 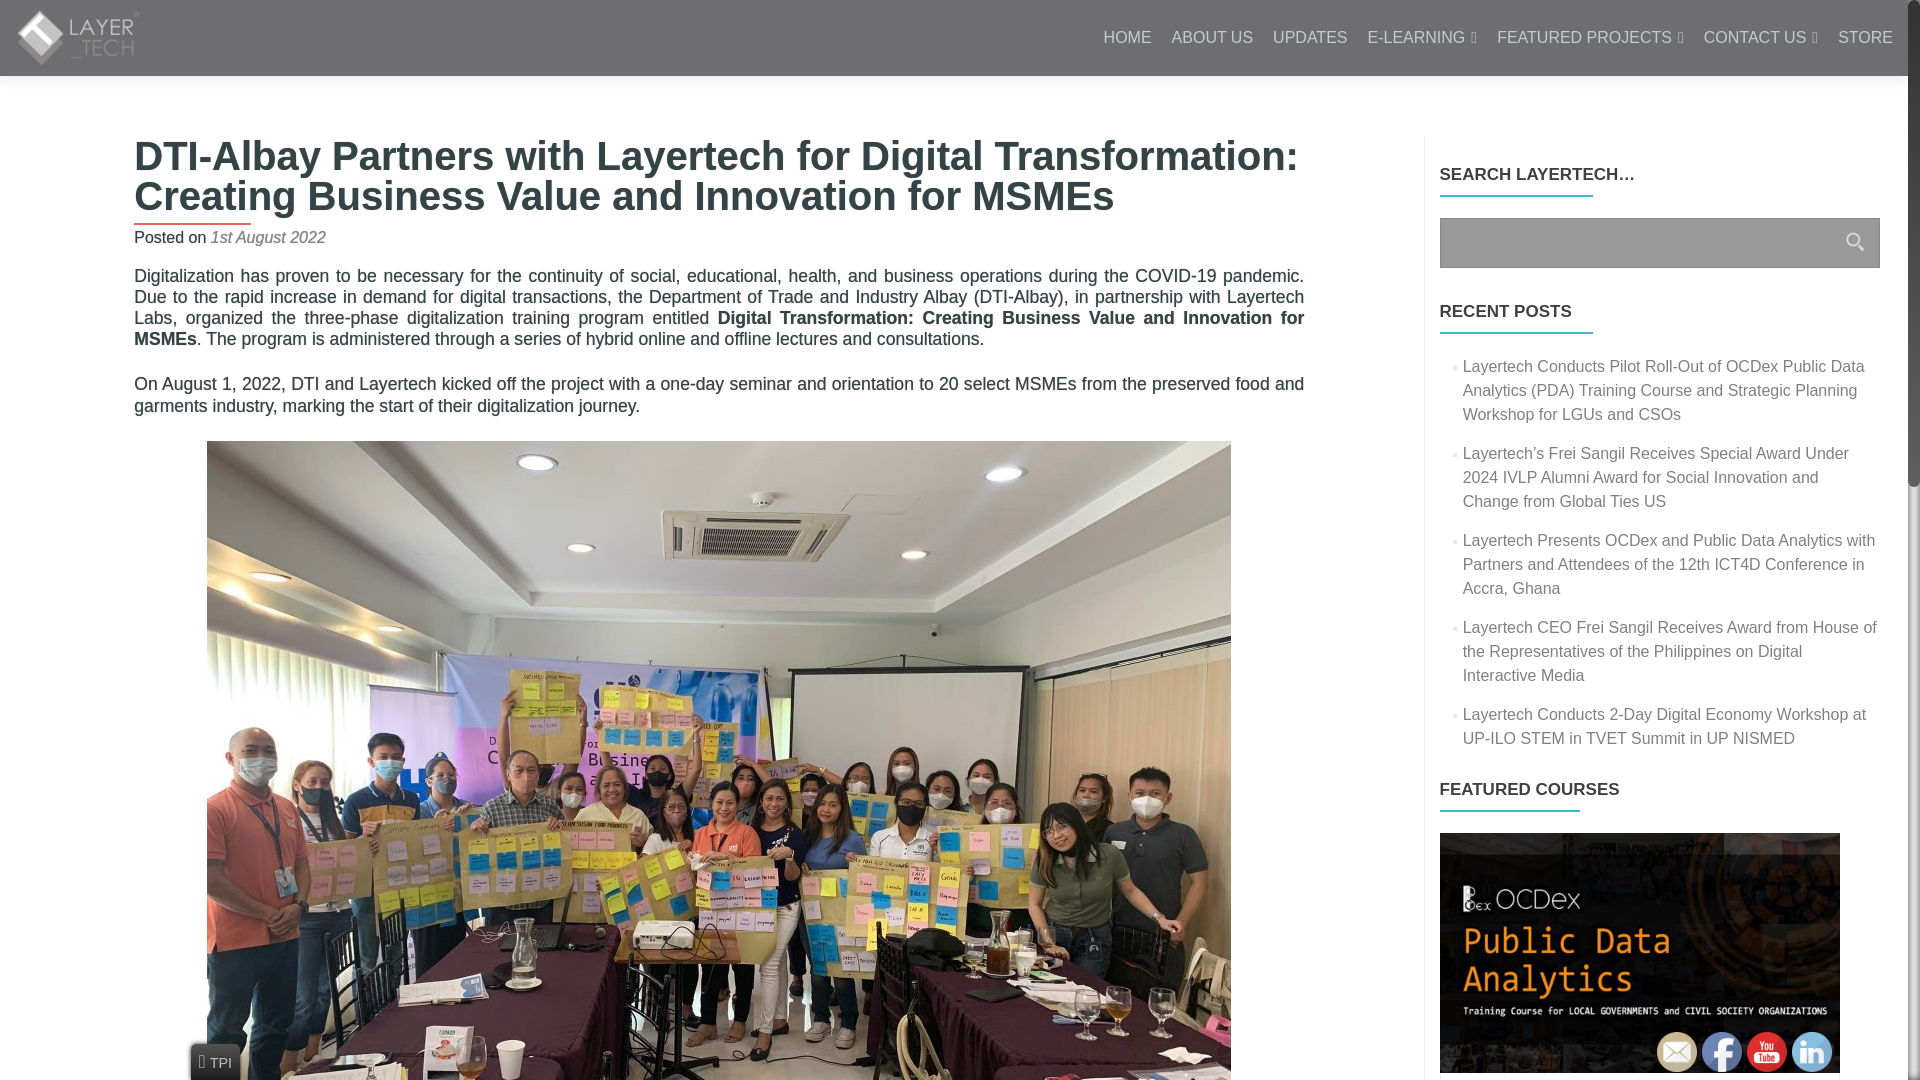 I want to click on CONTACT US, so click(x=1761, y=38).